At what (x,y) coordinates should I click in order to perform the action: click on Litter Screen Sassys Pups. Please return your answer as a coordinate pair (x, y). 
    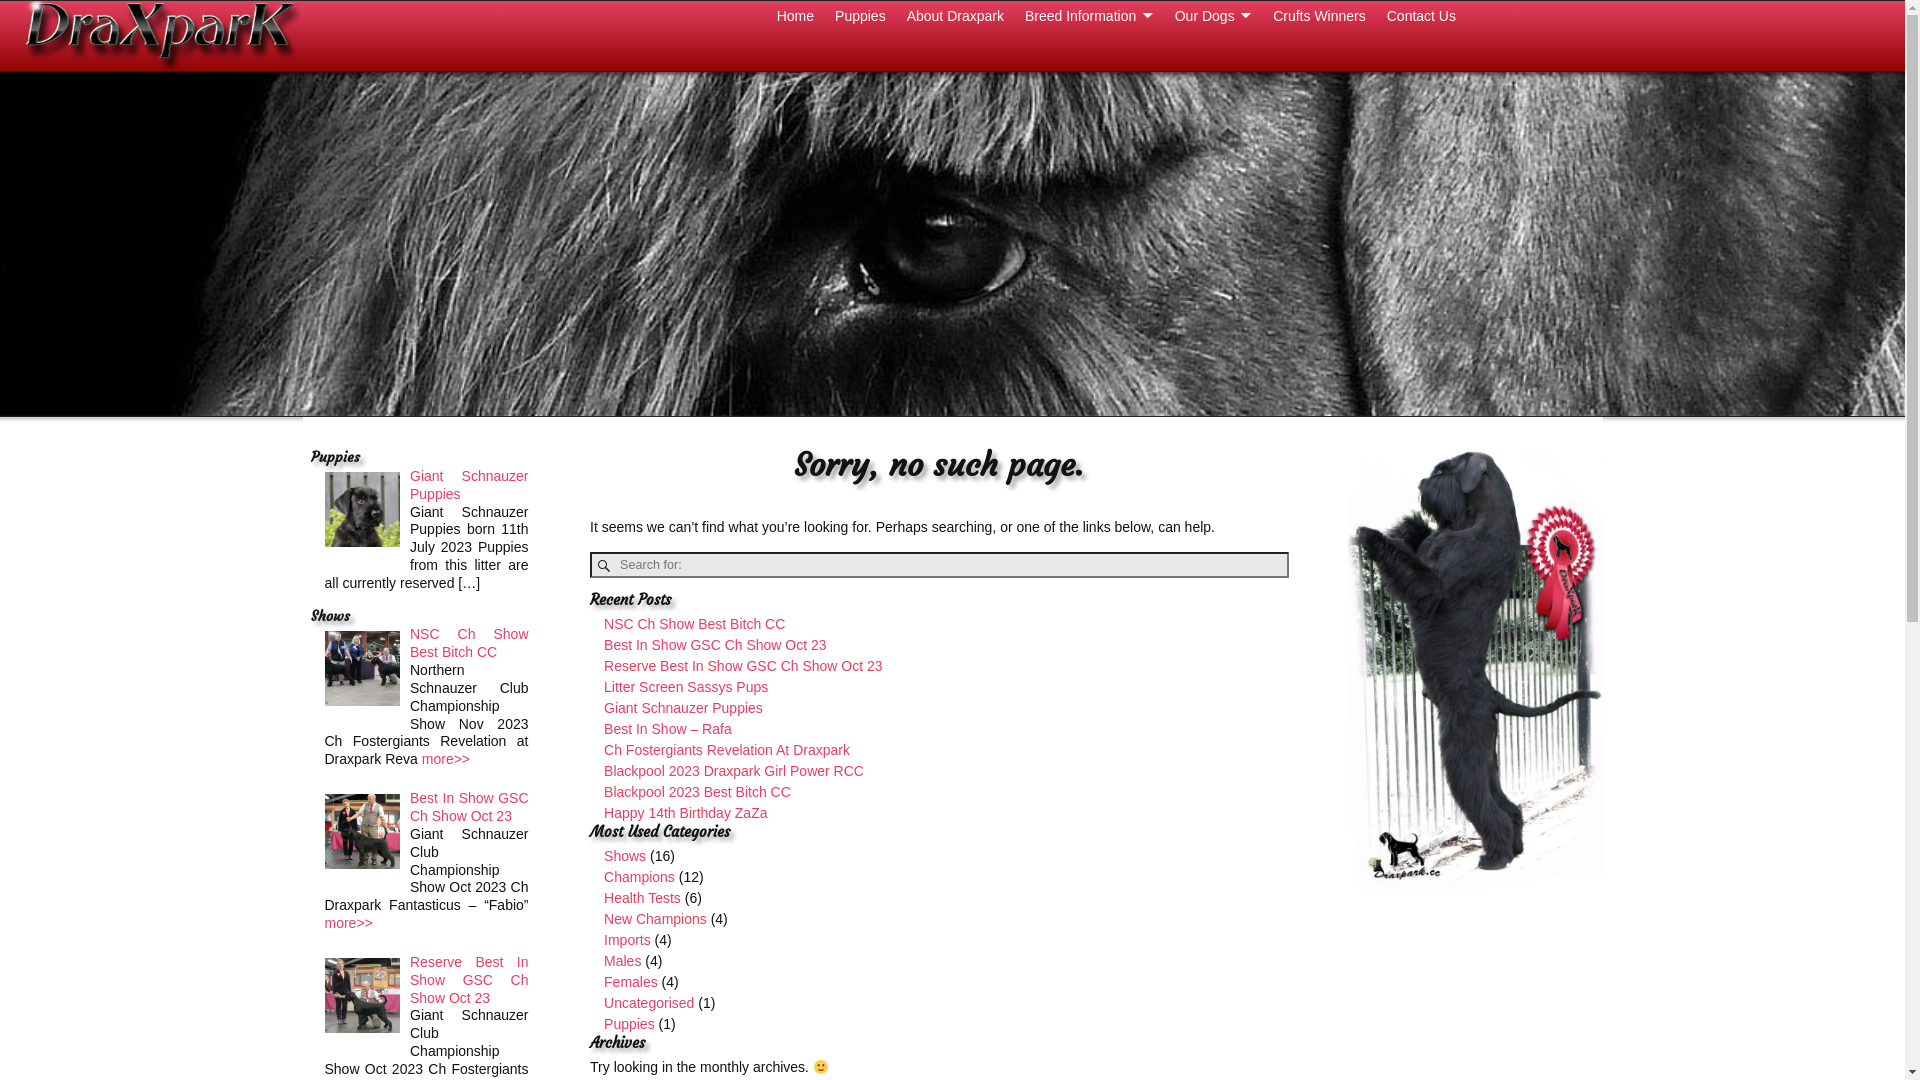
    Looking at the image, I should click on (686, 687).